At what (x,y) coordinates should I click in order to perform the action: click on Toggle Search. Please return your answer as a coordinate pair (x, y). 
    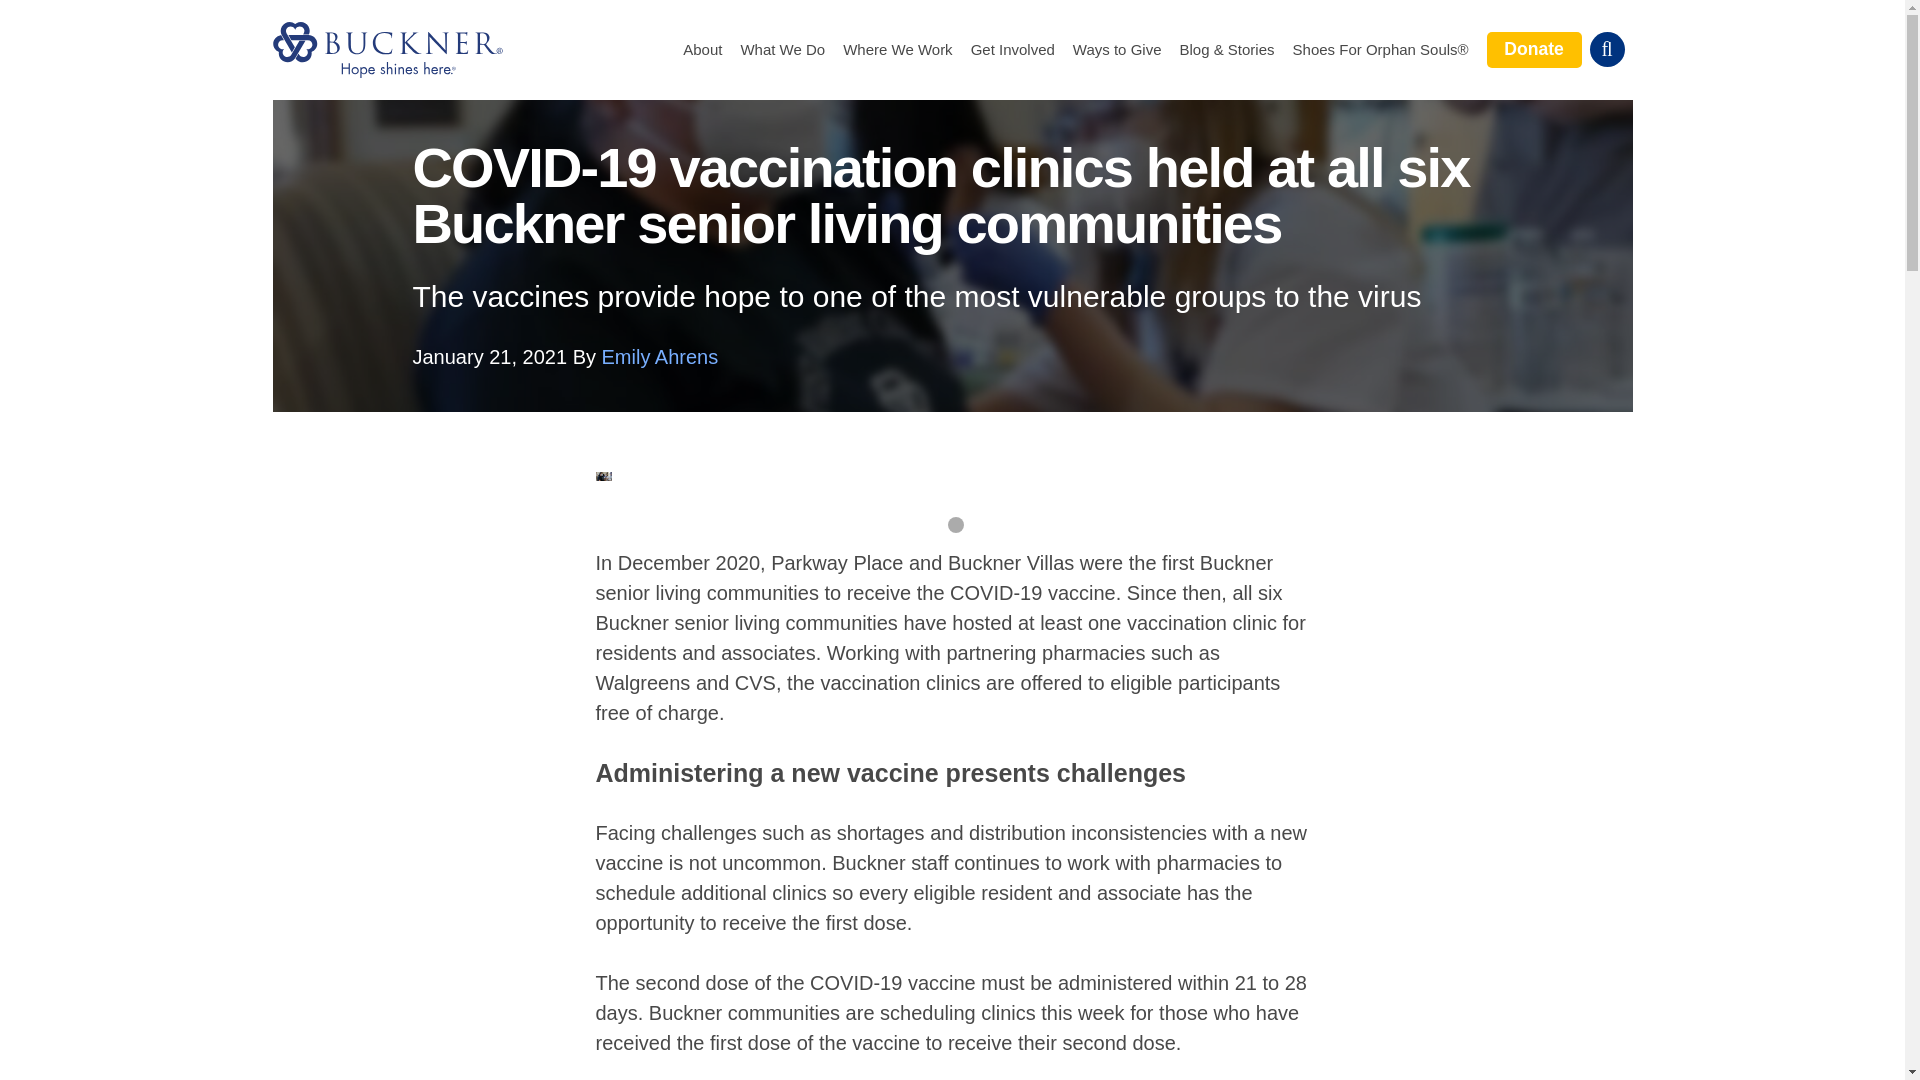
    Looking at the image, I should click on (1606, 49).